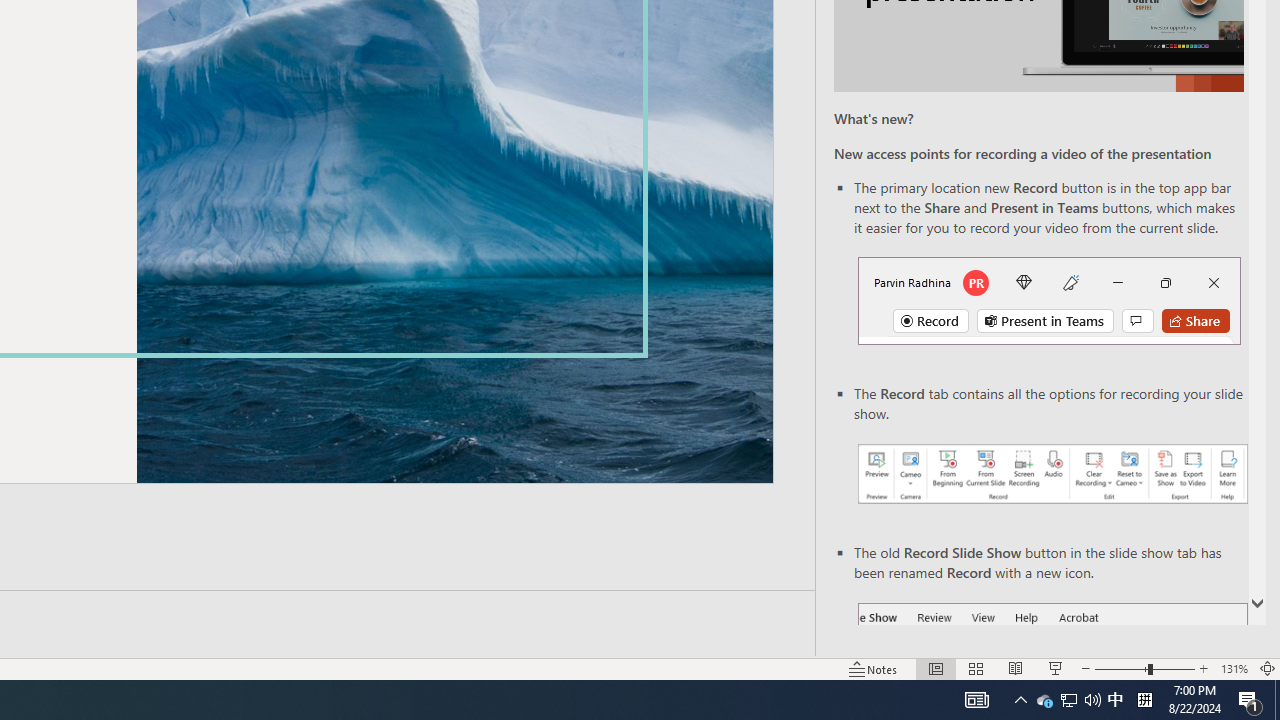 The height and width of the screenshot is (720, 1280). Describe the element at coordinates (1234, 668) in the screenshot. I see `Zoom 131%` at that location.